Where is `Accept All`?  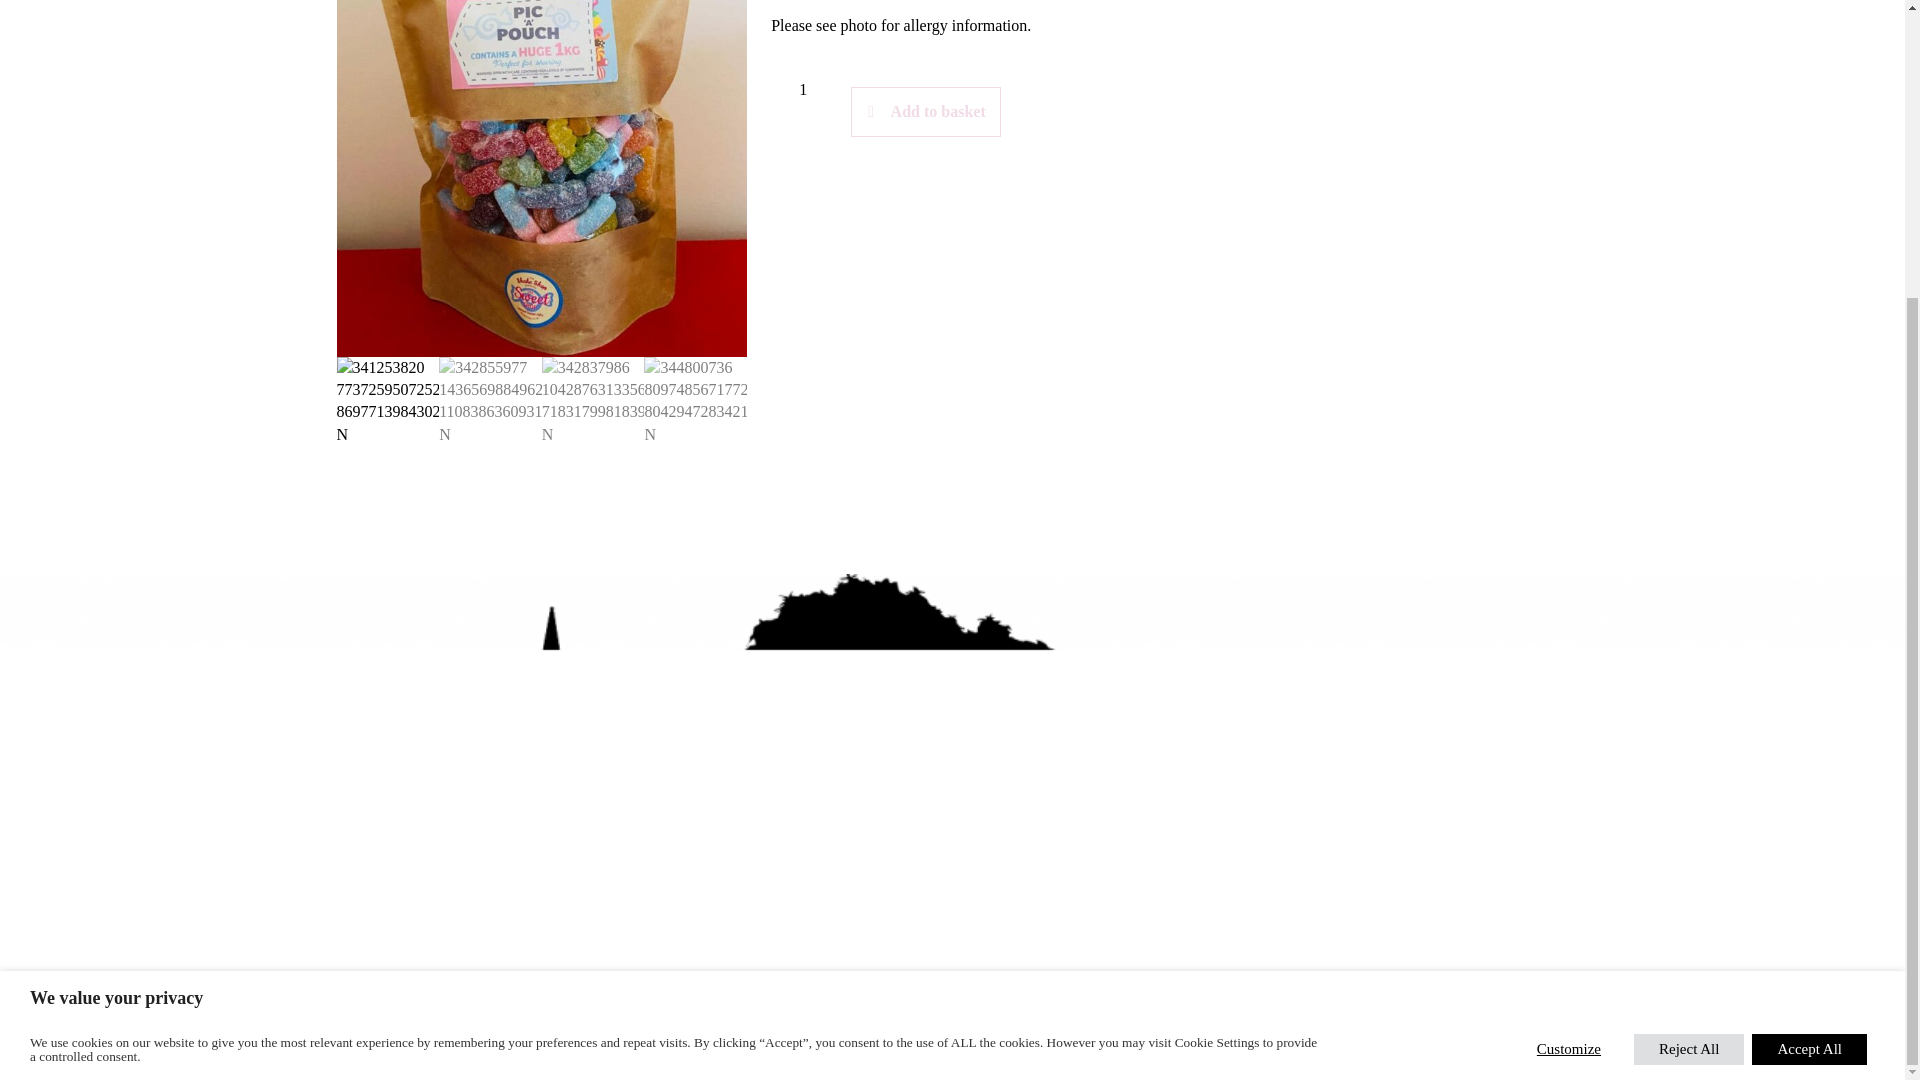
Accept All is located at coordinates (1808, 652).